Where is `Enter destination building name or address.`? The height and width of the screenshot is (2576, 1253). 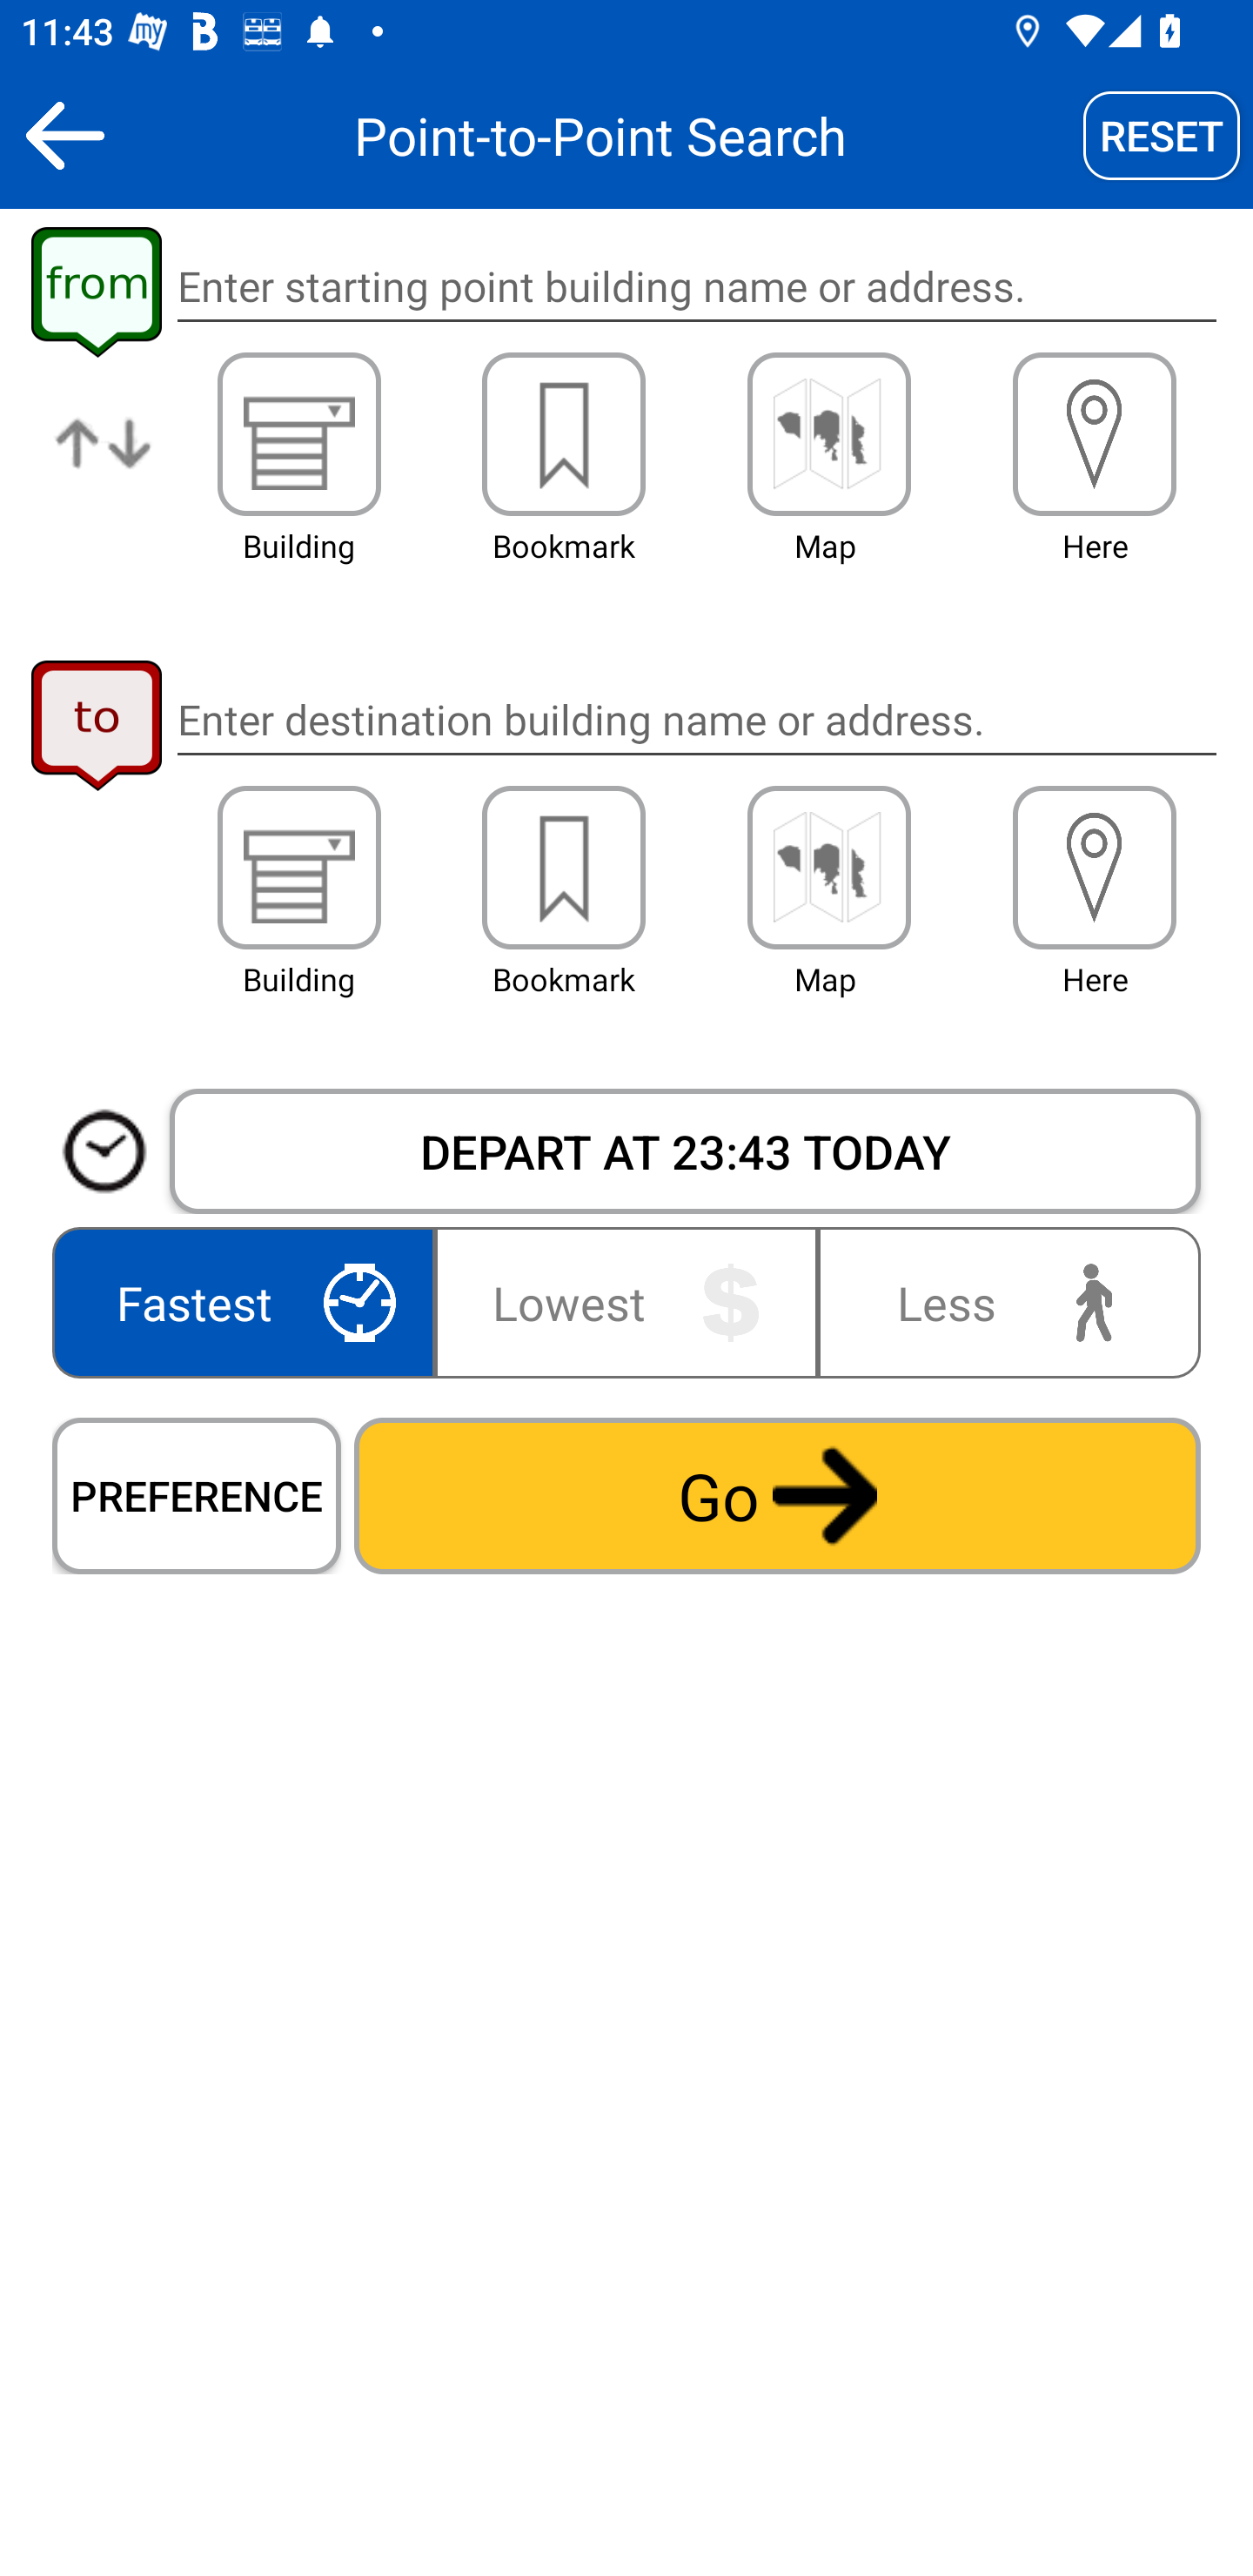 Enter destination building name or address. is located at coordinates (696, 719).